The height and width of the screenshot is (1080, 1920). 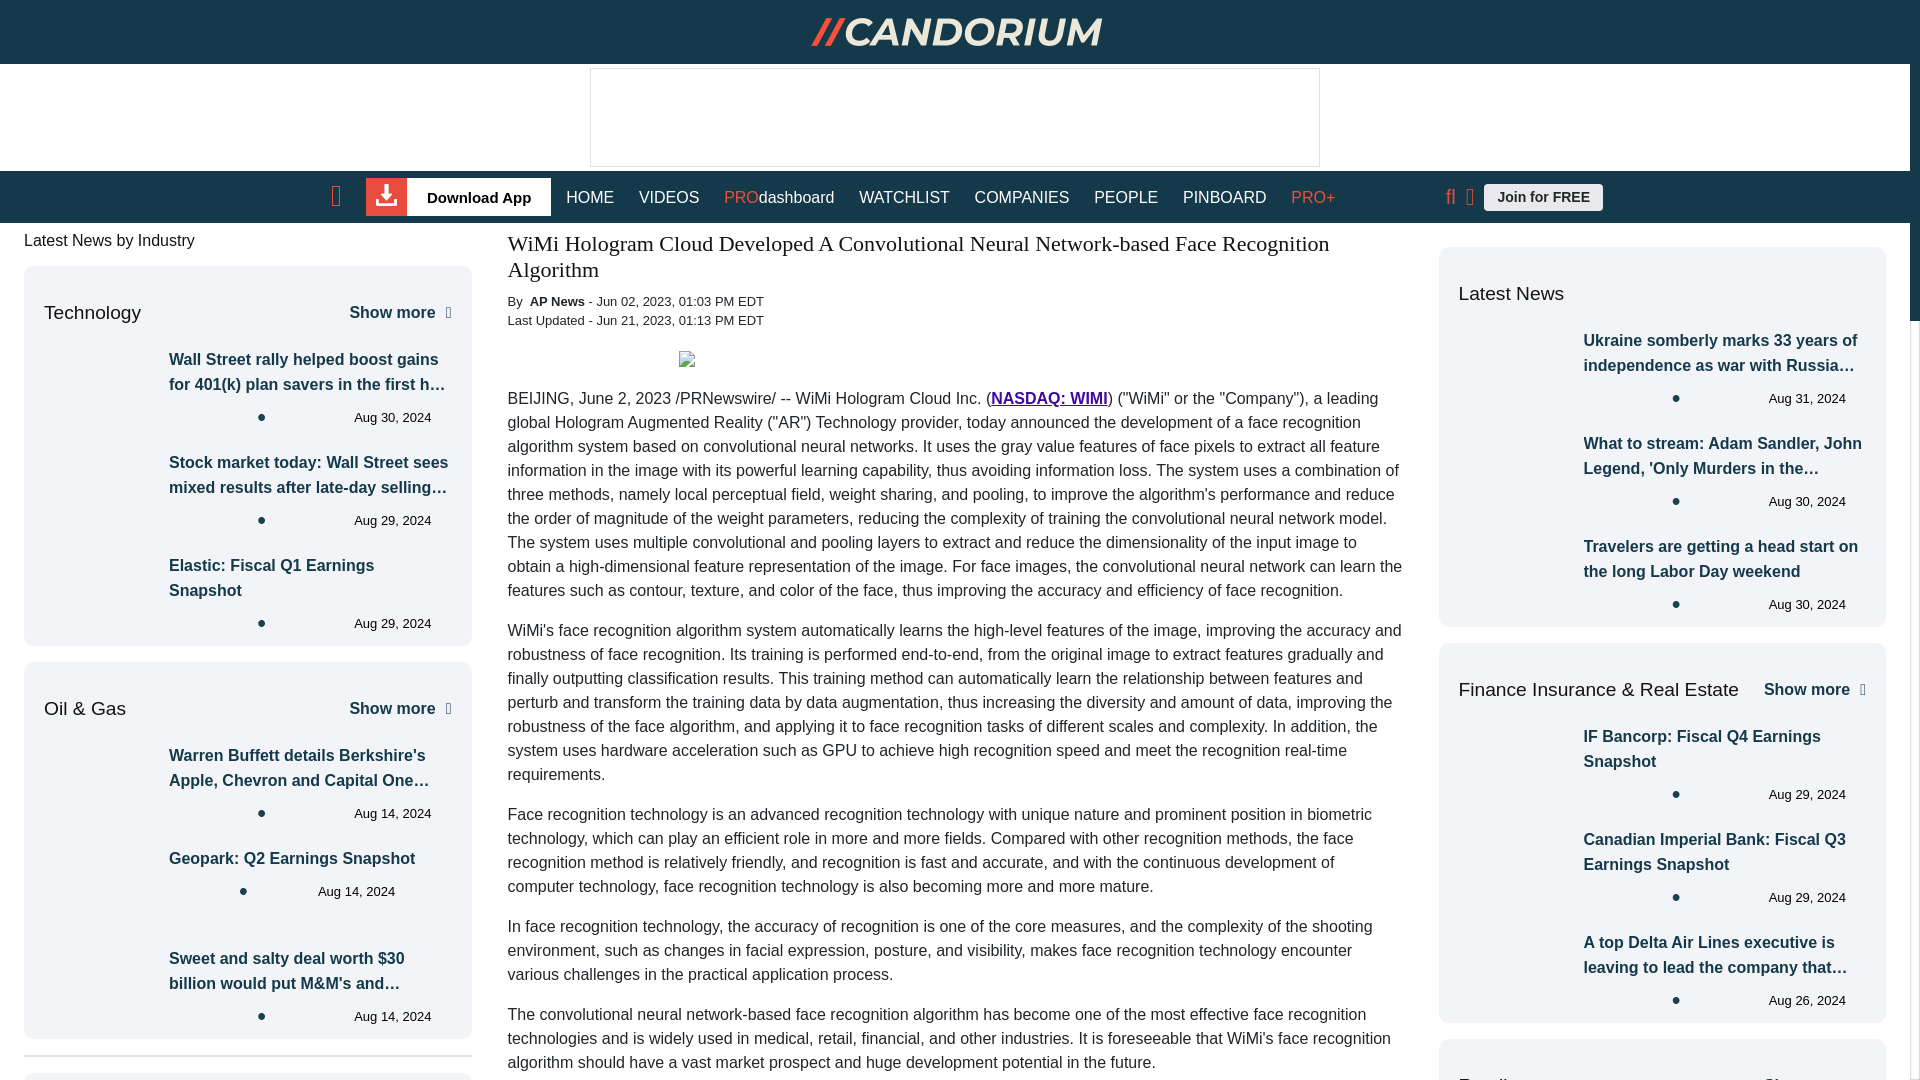 I want to click on pro-pinboard, so click(x=1224, y=196).